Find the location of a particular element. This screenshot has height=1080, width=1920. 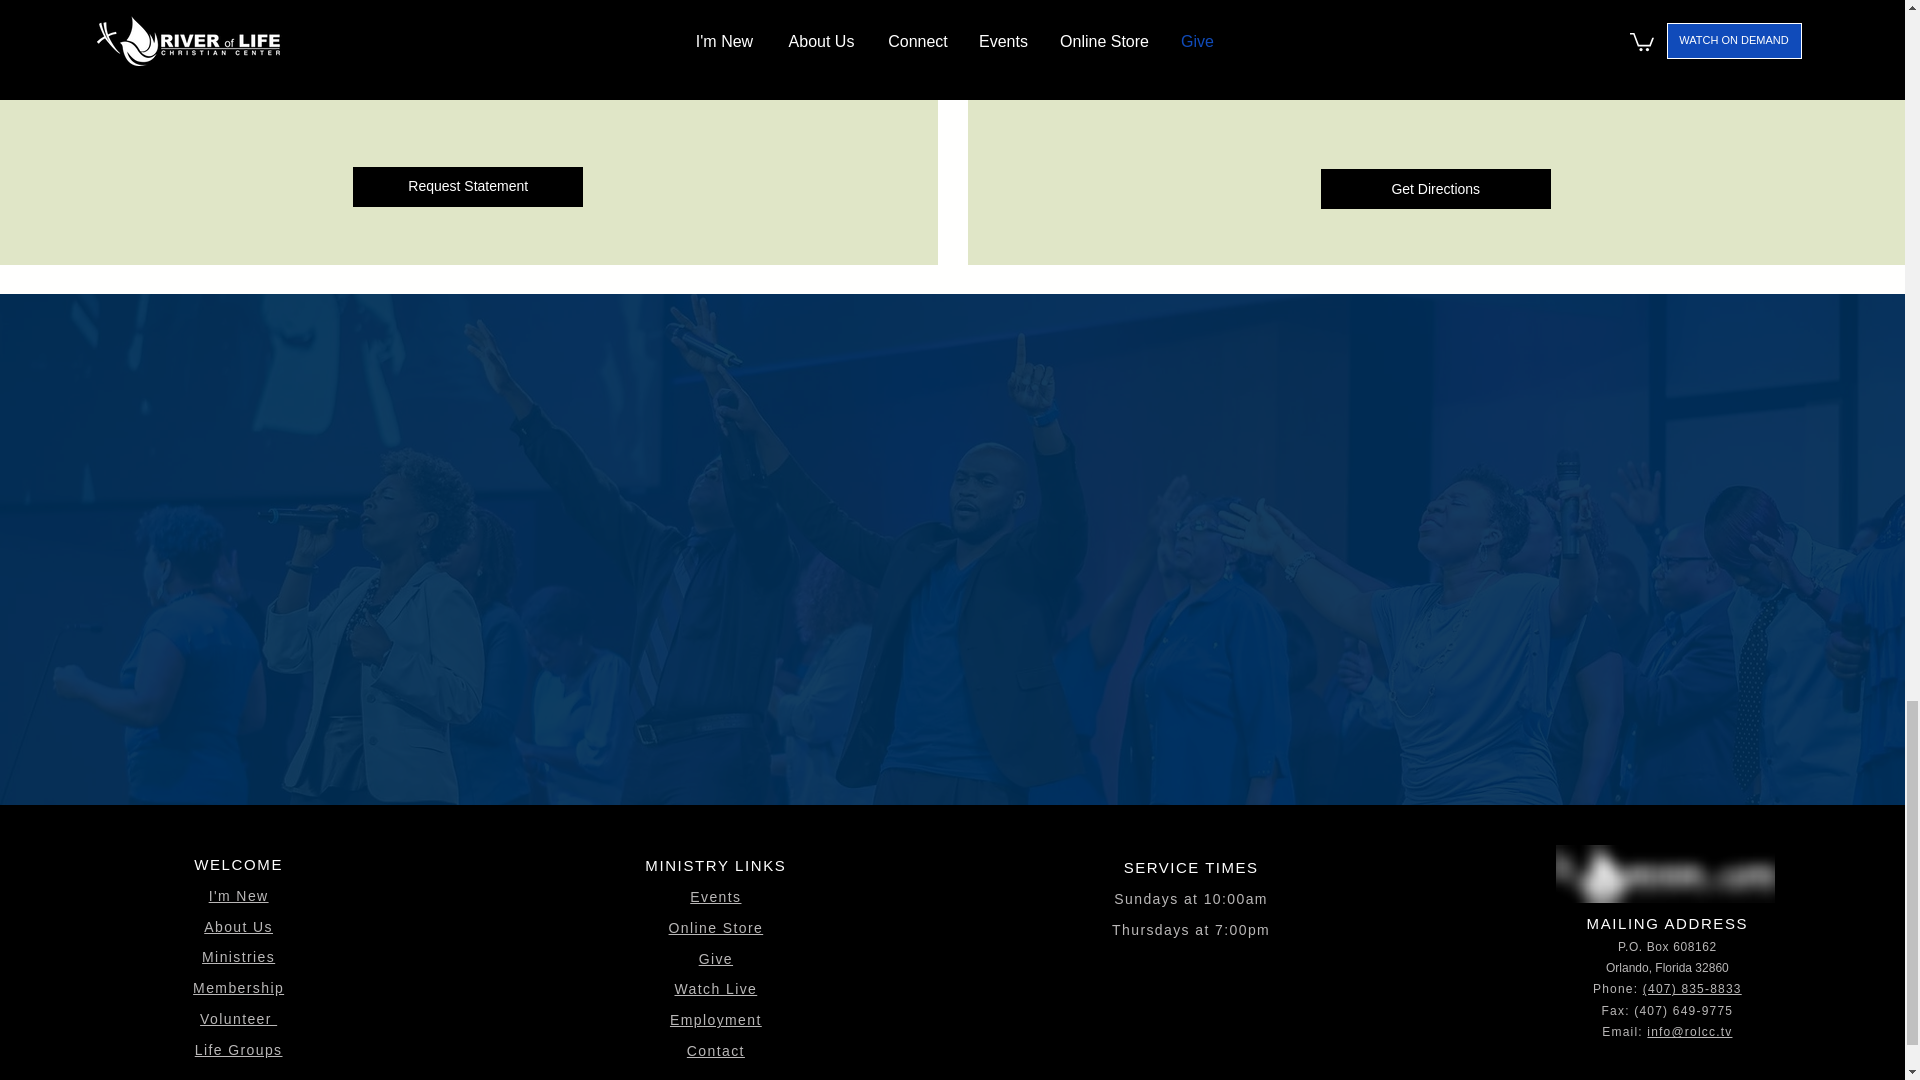

Contact is located at coordinates (716, 1051).